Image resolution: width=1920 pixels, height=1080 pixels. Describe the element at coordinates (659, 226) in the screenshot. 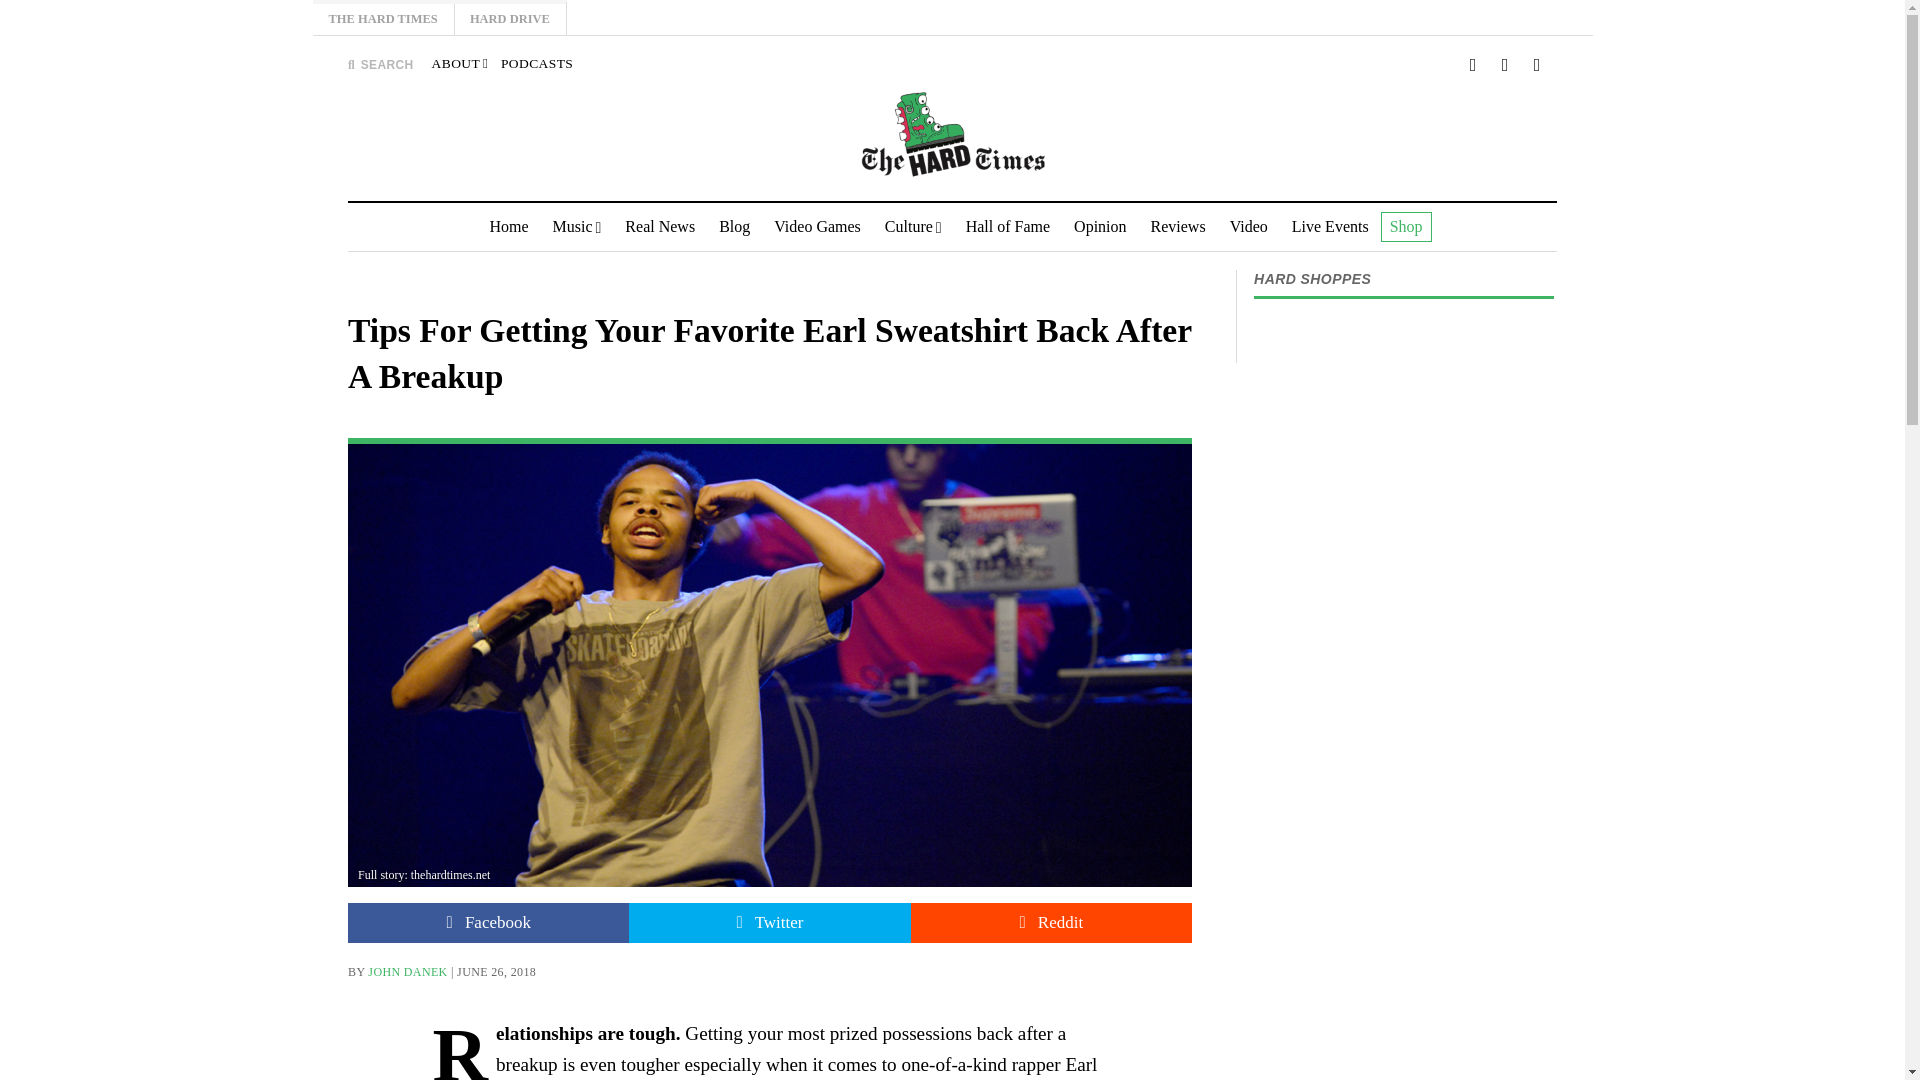

I see `Real News` at that location.